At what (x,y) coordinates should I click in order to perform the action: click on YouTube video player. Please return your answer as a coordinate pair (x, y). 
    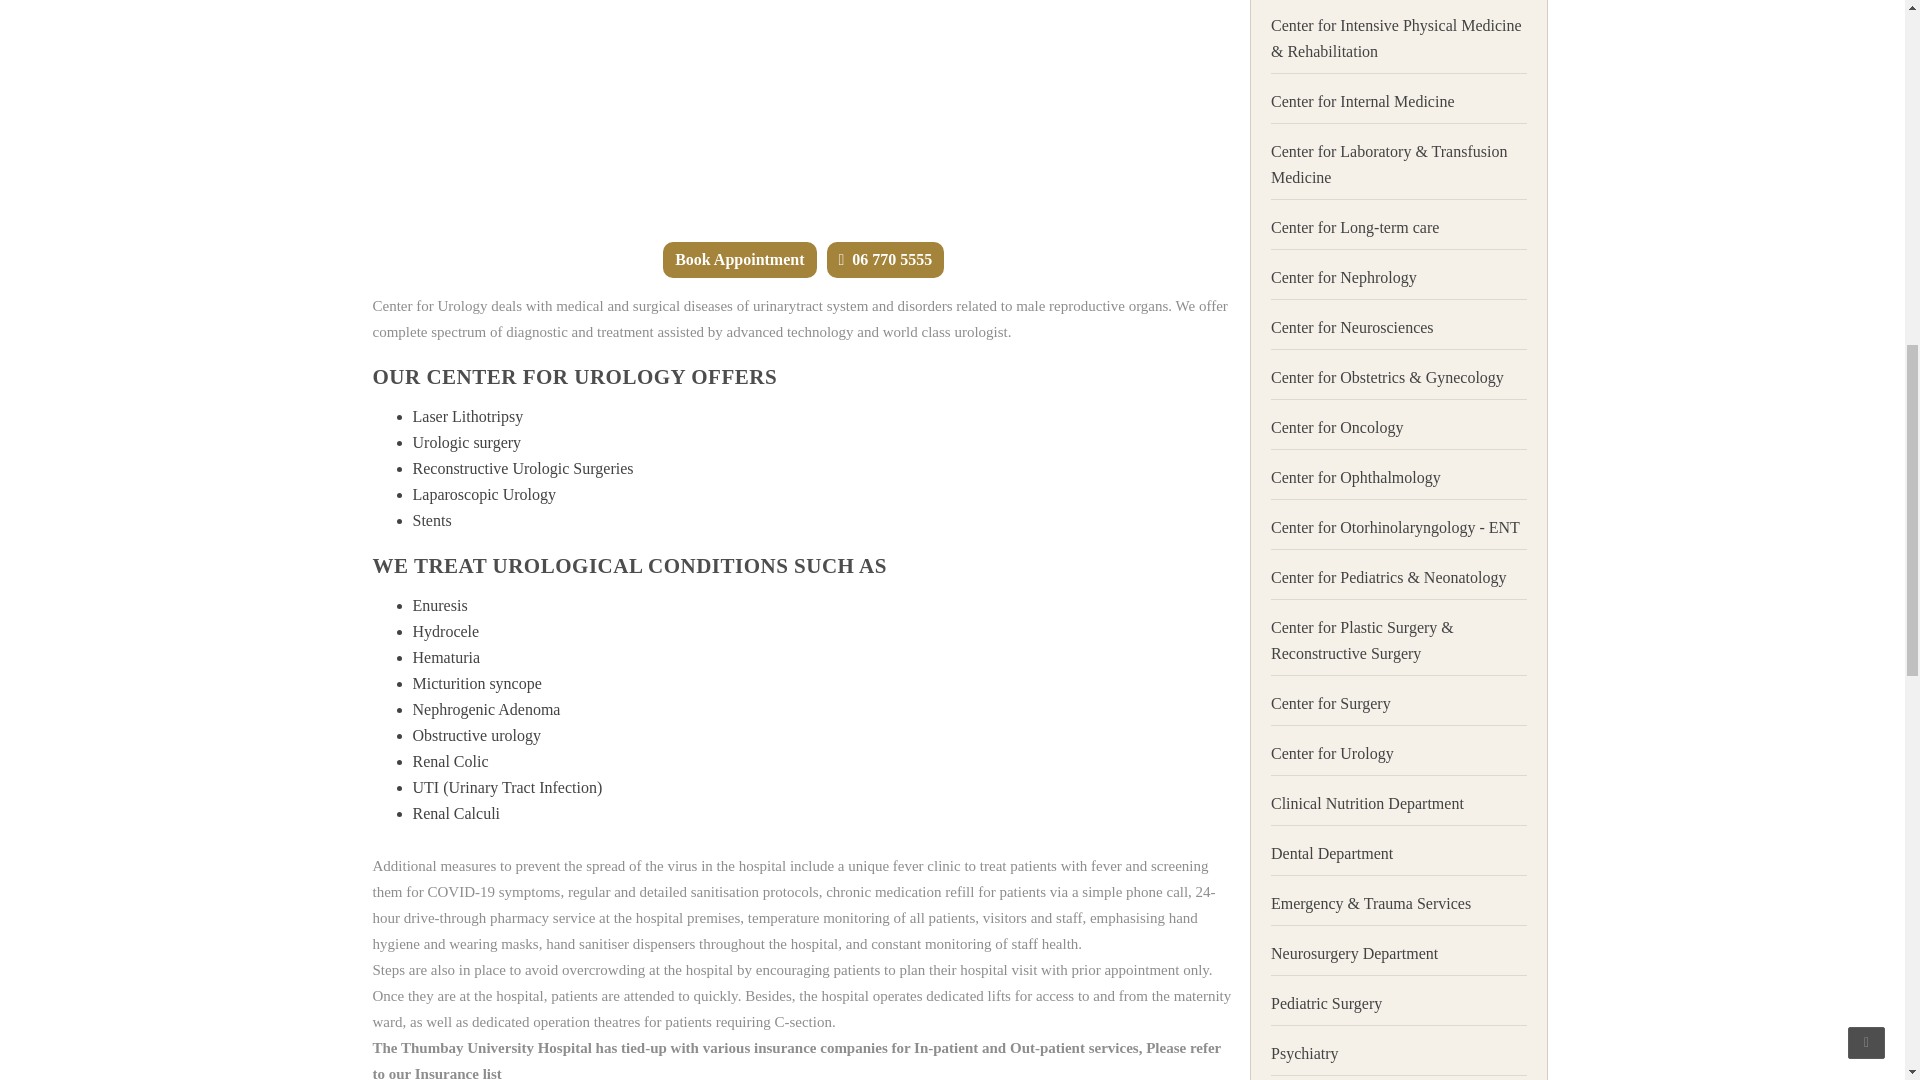
    Looking at the image, I should click on (800, 111).